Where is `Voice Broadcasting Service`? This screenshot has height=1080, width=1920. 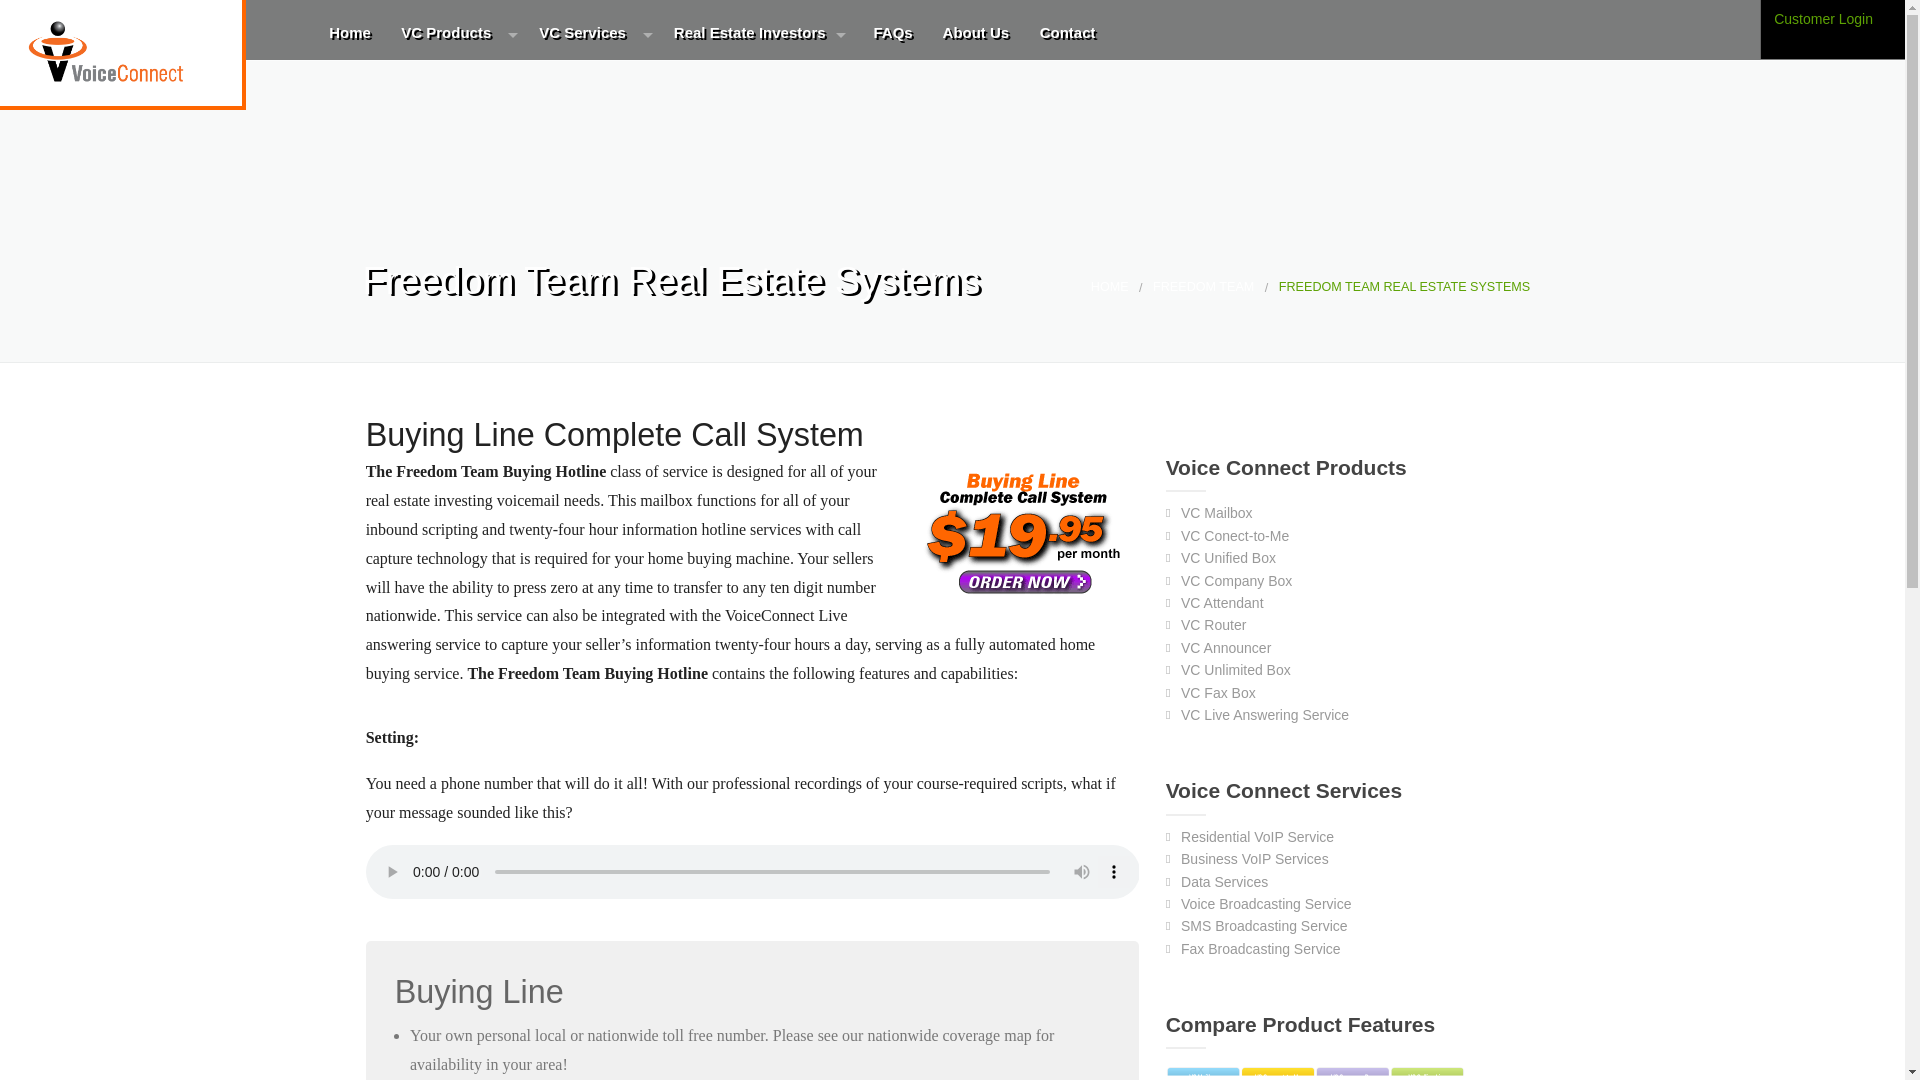 Voice Broadcasting Service is located at coordinates (602, 223).